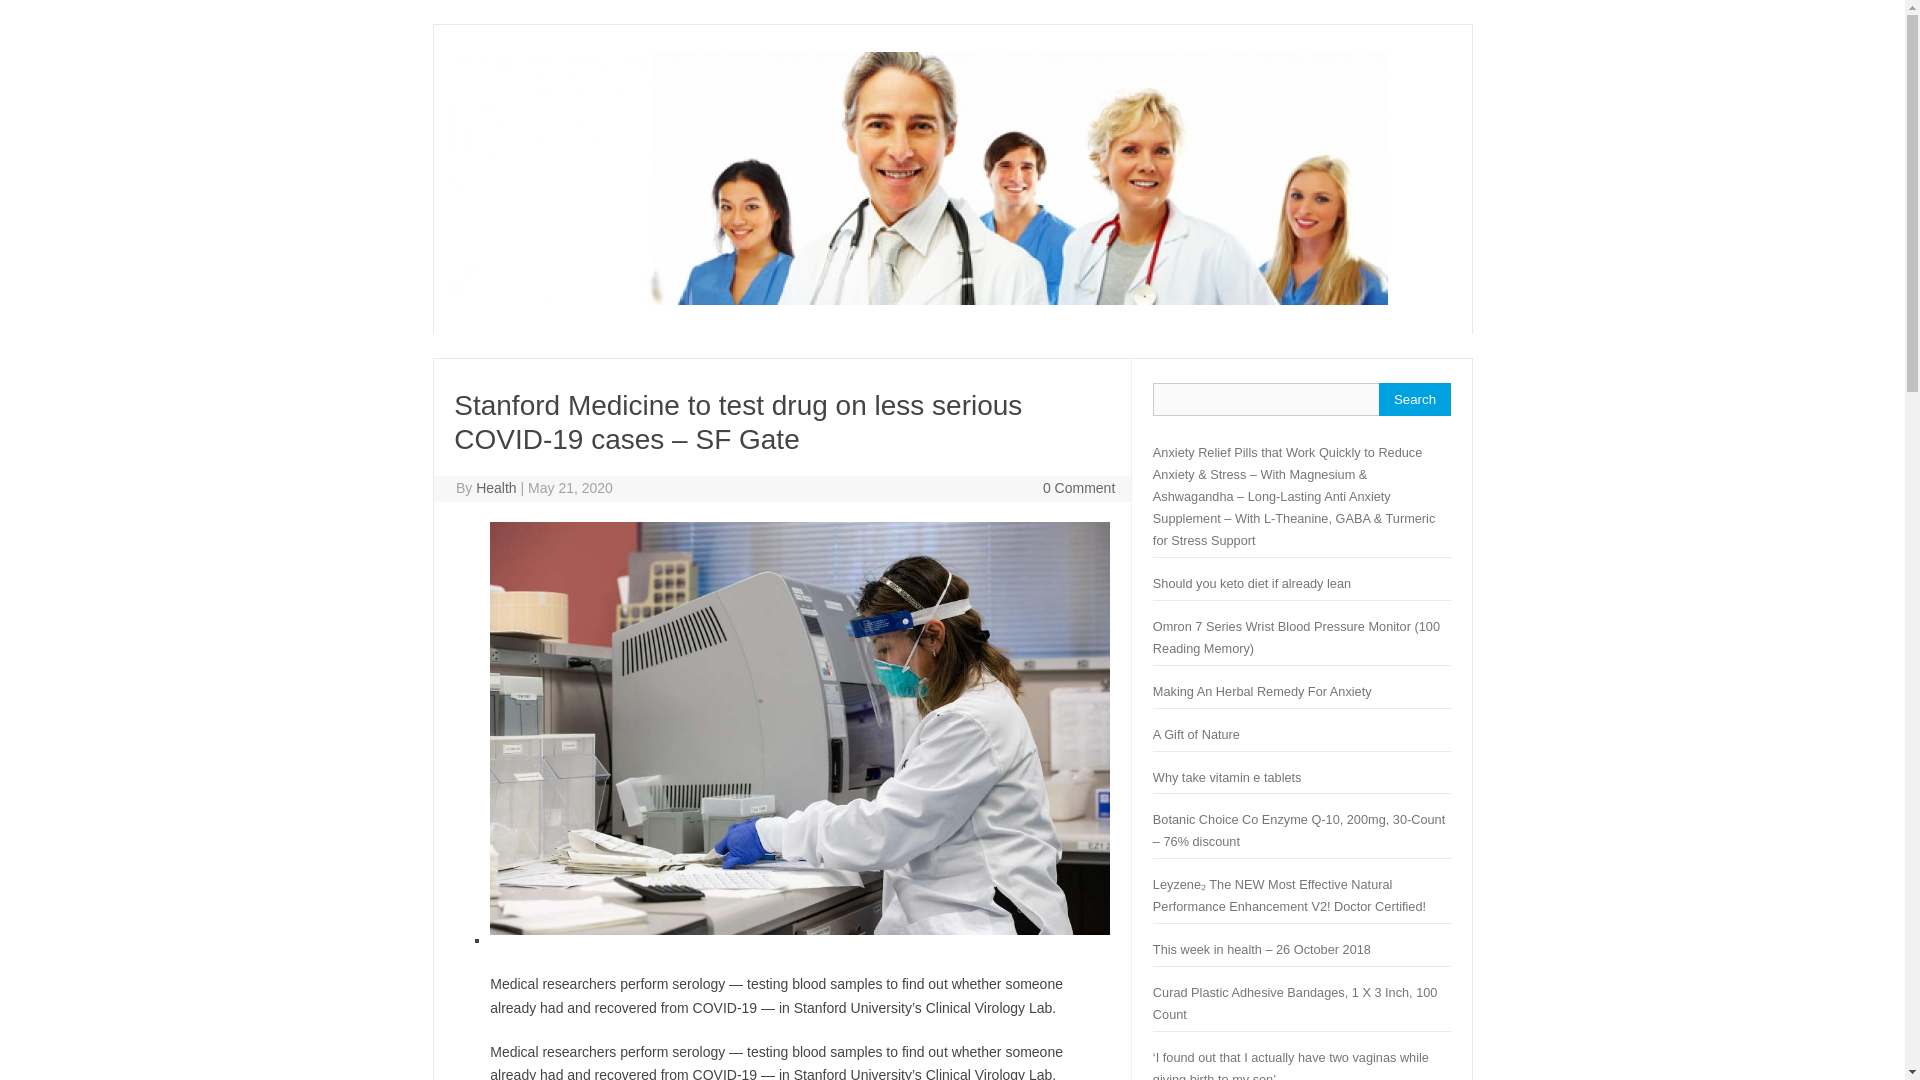  Describe the element at coordinates (1227, 778) in the screenshot. I see `Why take vitamin e tablets` at that location.